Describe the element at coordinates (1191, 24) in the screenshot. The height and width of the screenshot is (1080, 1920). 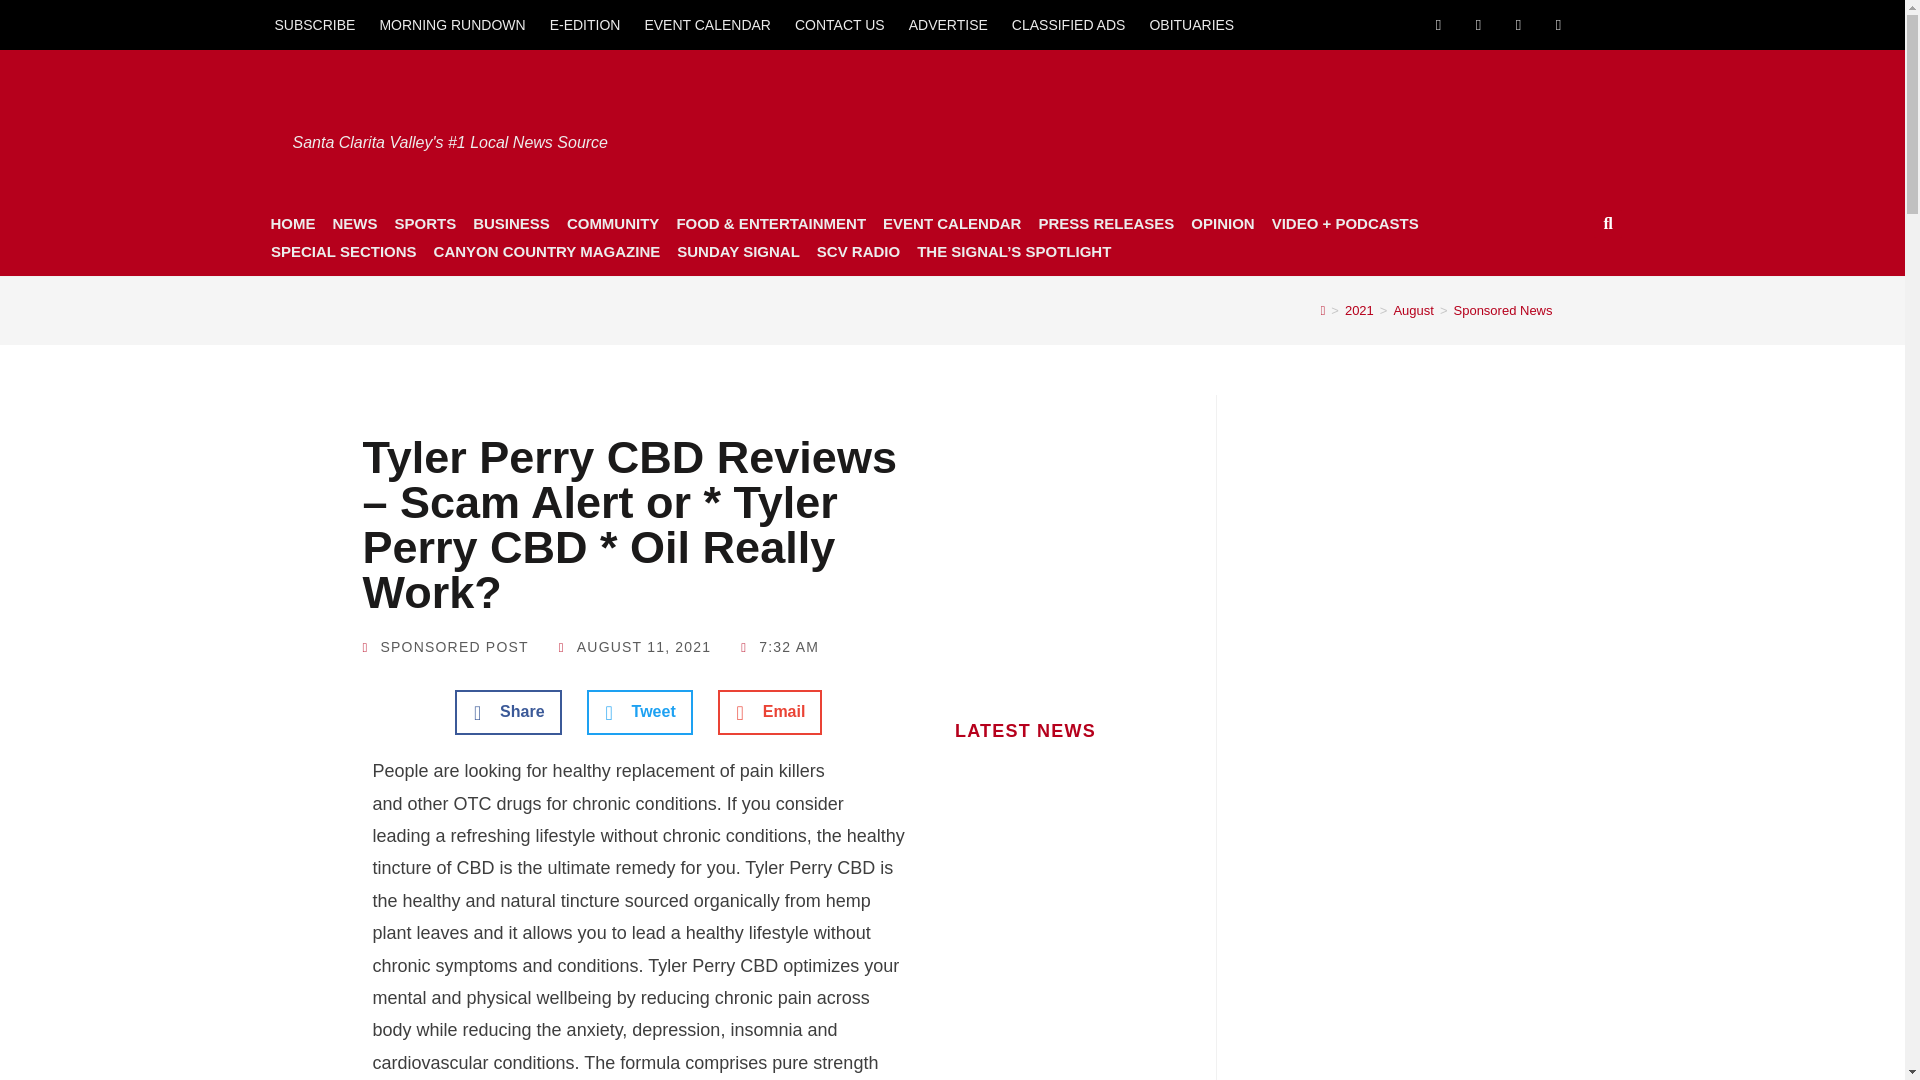
I see `OBITUARIES` at that location.